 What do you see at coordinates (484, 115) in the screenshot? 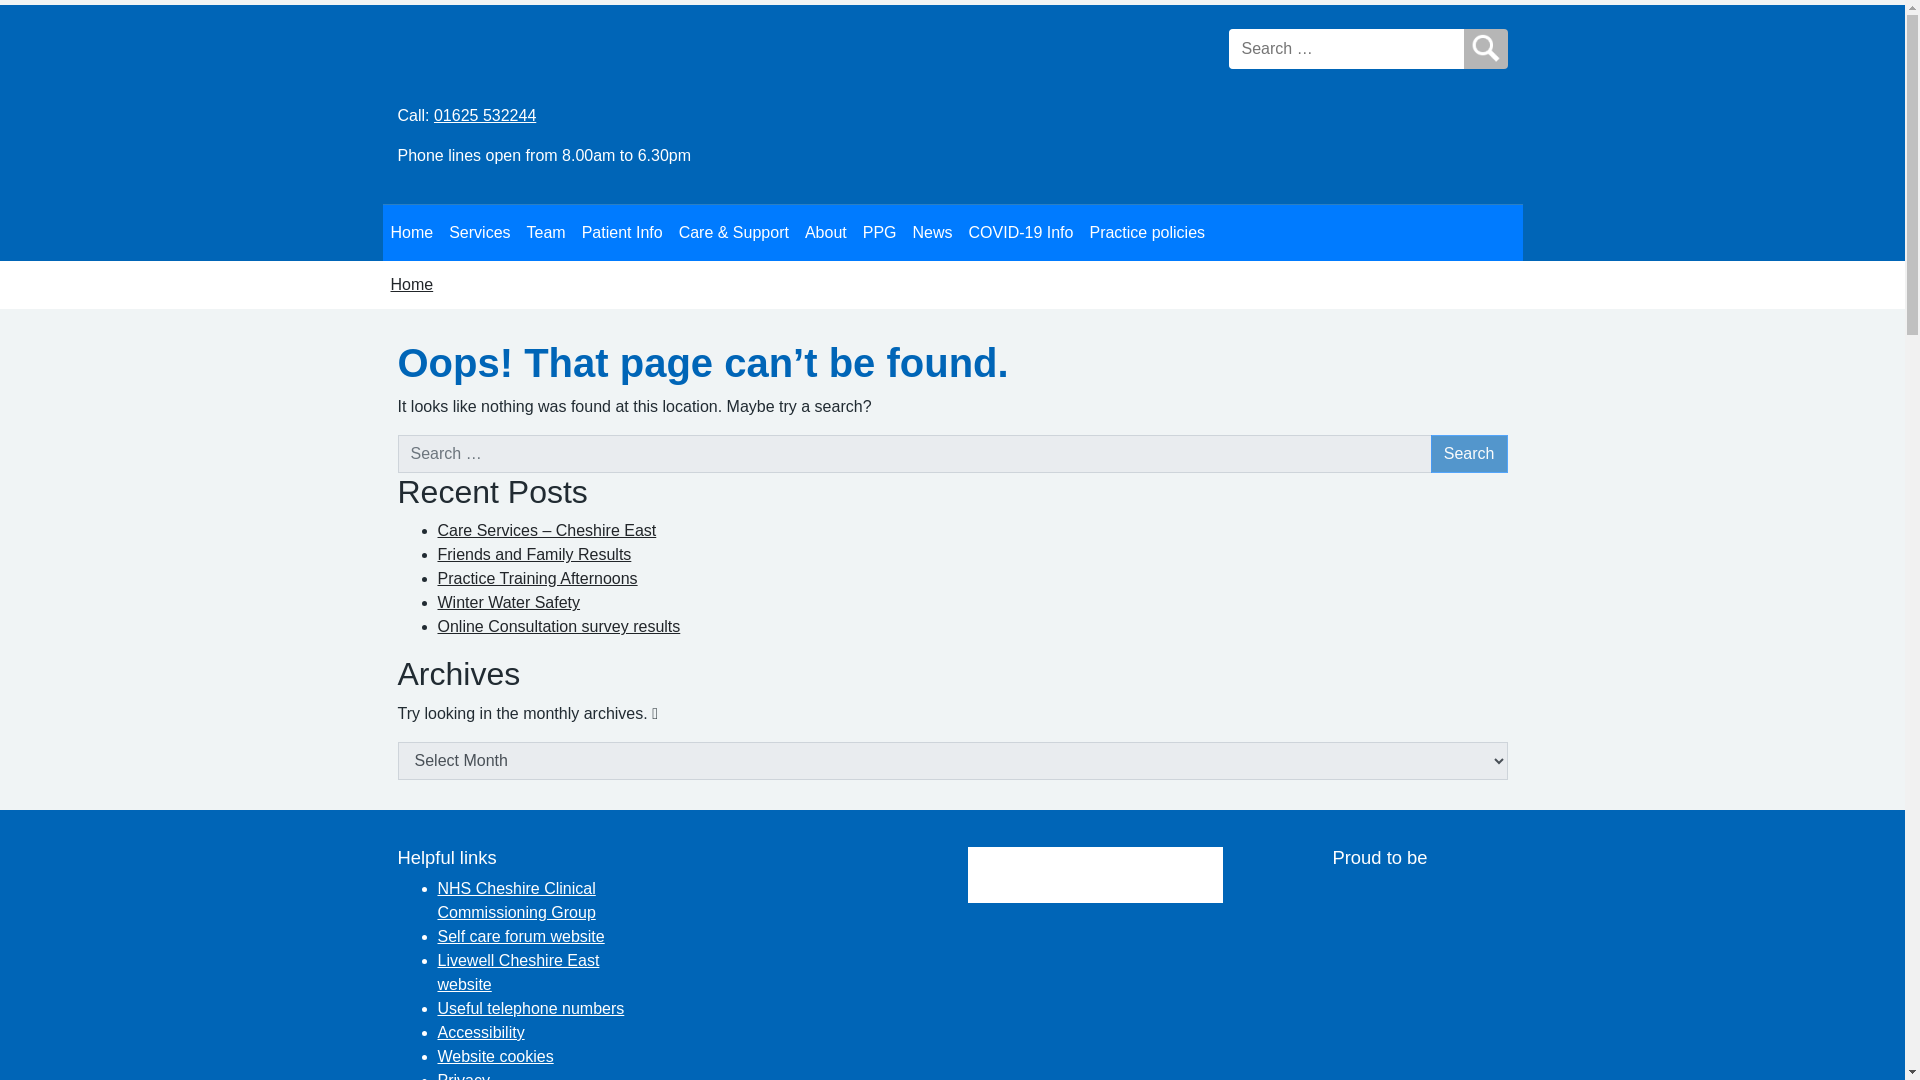
I see `01625 532244` at bounding box center [484, 115].